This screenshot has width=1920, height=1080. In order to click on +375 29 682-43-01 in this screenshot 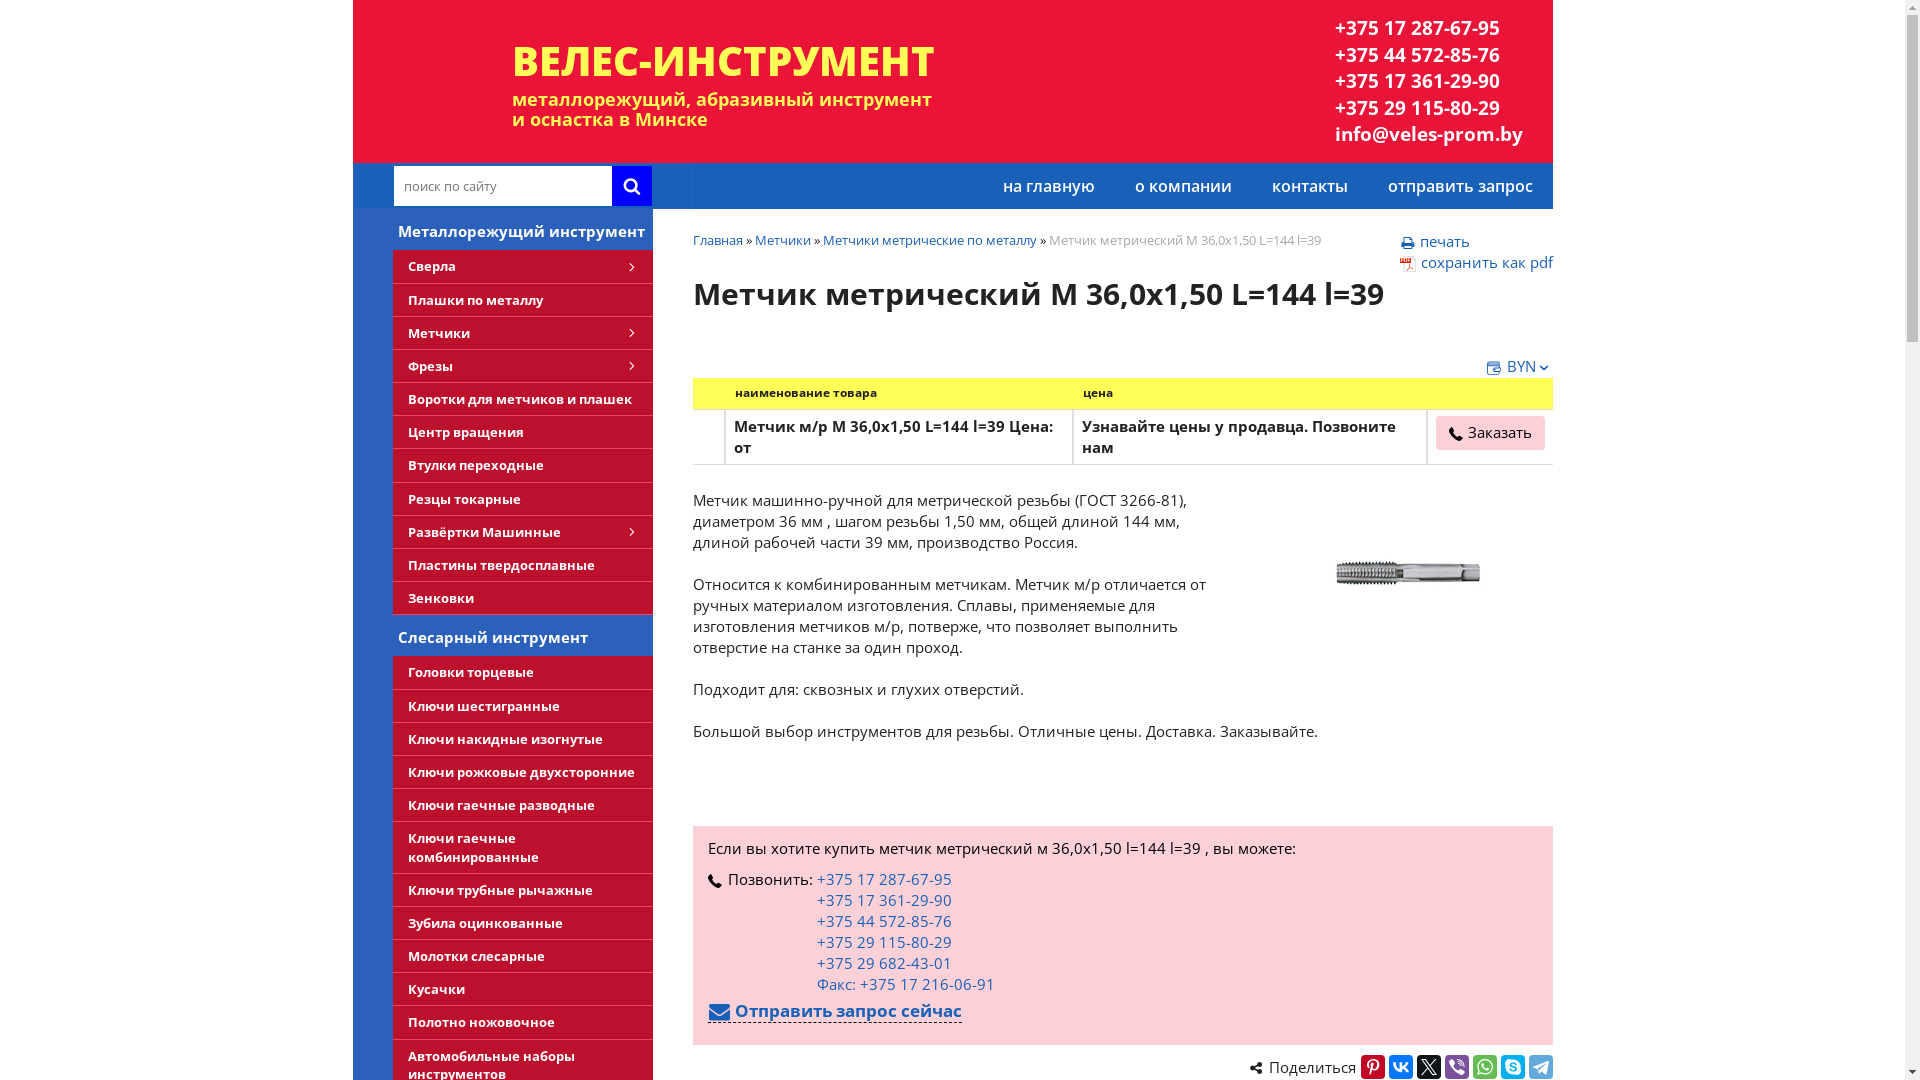, I will do `click(884, 963)`.